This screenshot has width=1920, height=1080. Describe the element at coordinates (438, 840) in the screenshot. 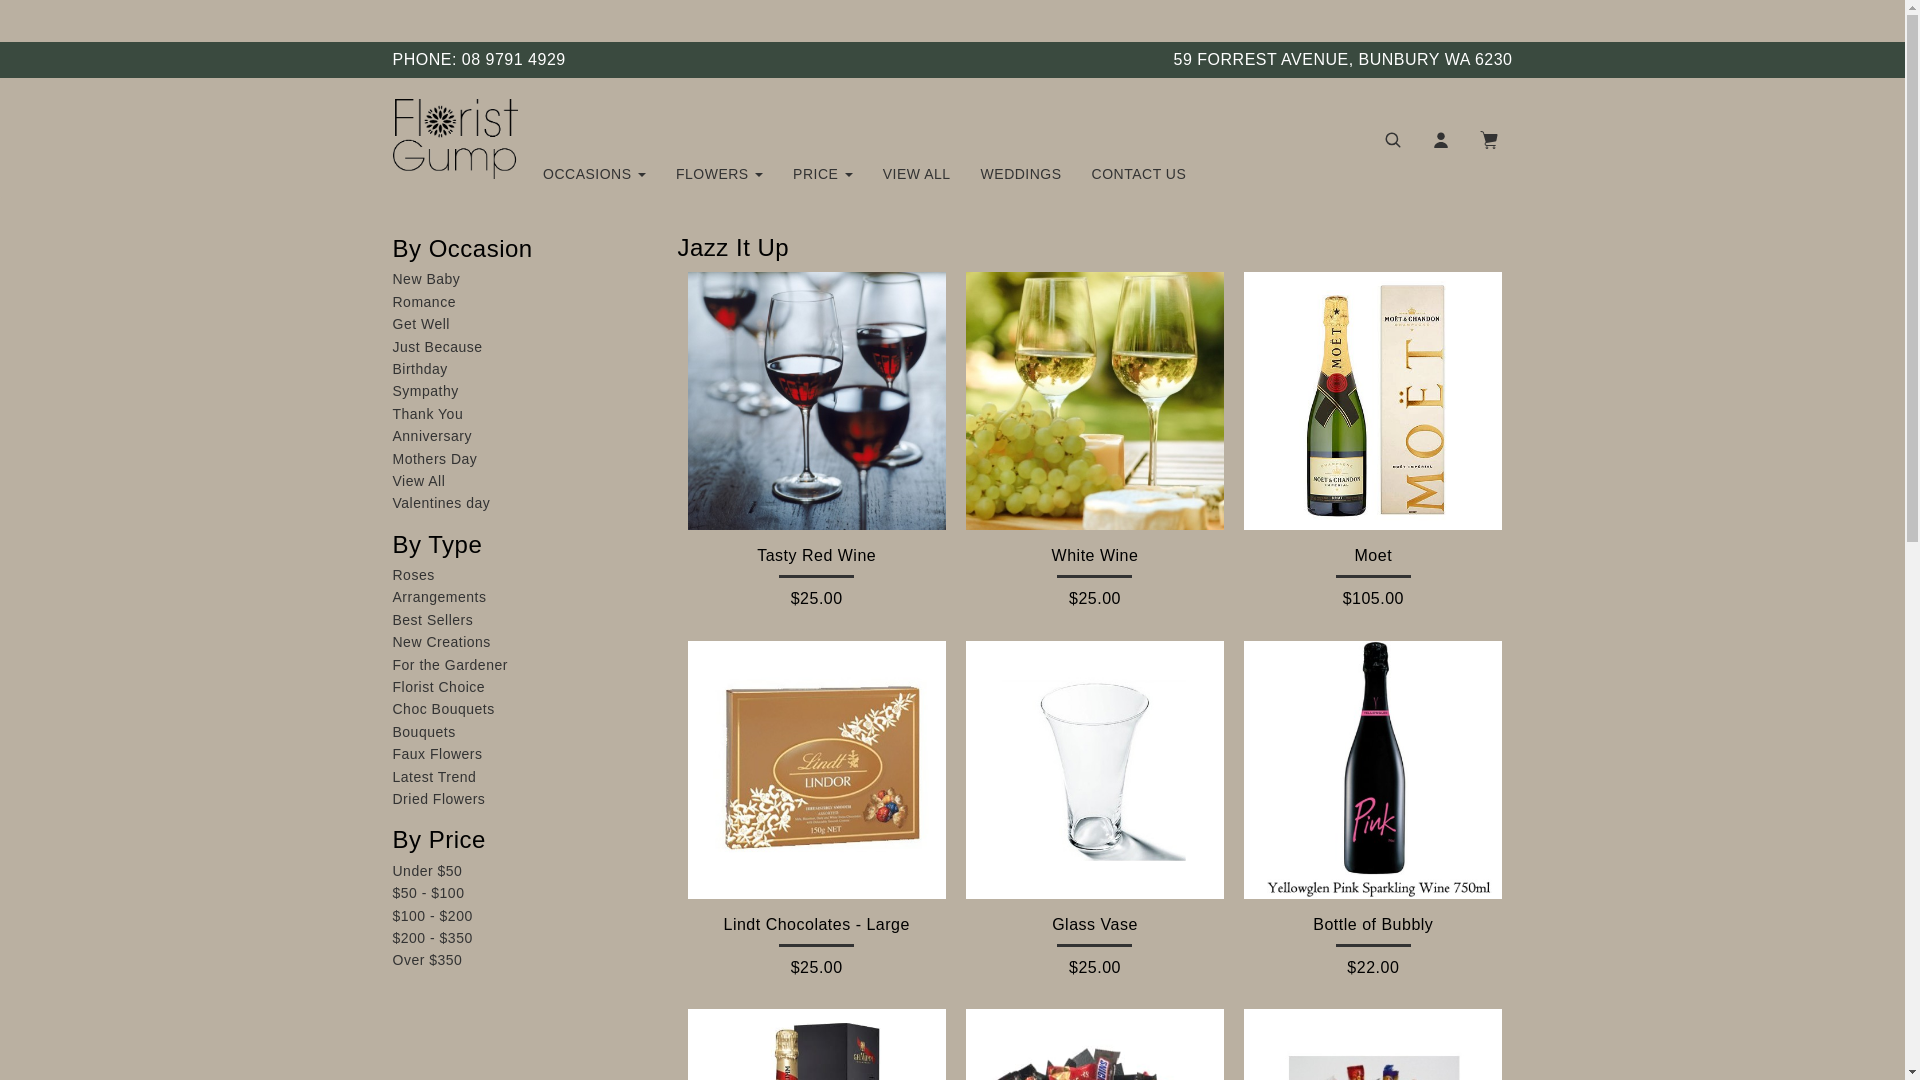

I see `By Price` at that location.